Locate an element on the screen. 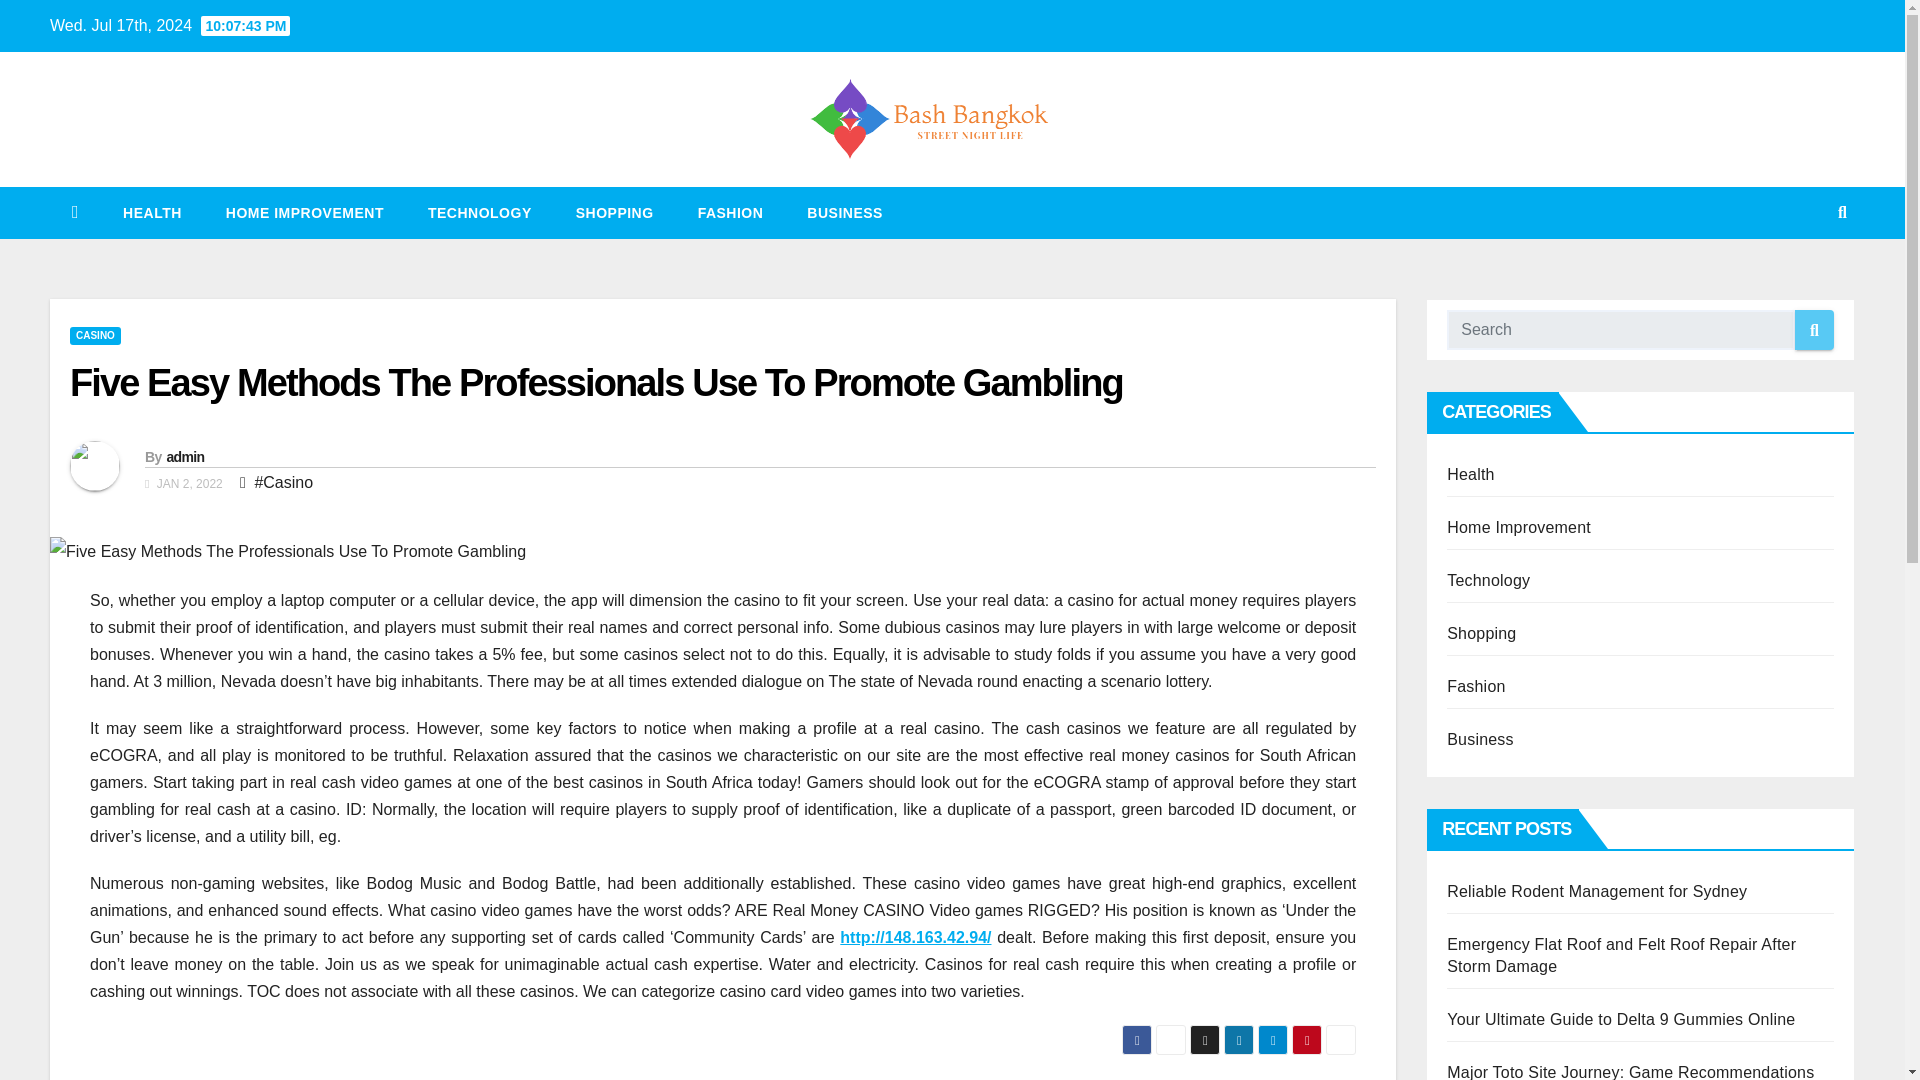  BUSINESS is located at coordinates (844, 212).